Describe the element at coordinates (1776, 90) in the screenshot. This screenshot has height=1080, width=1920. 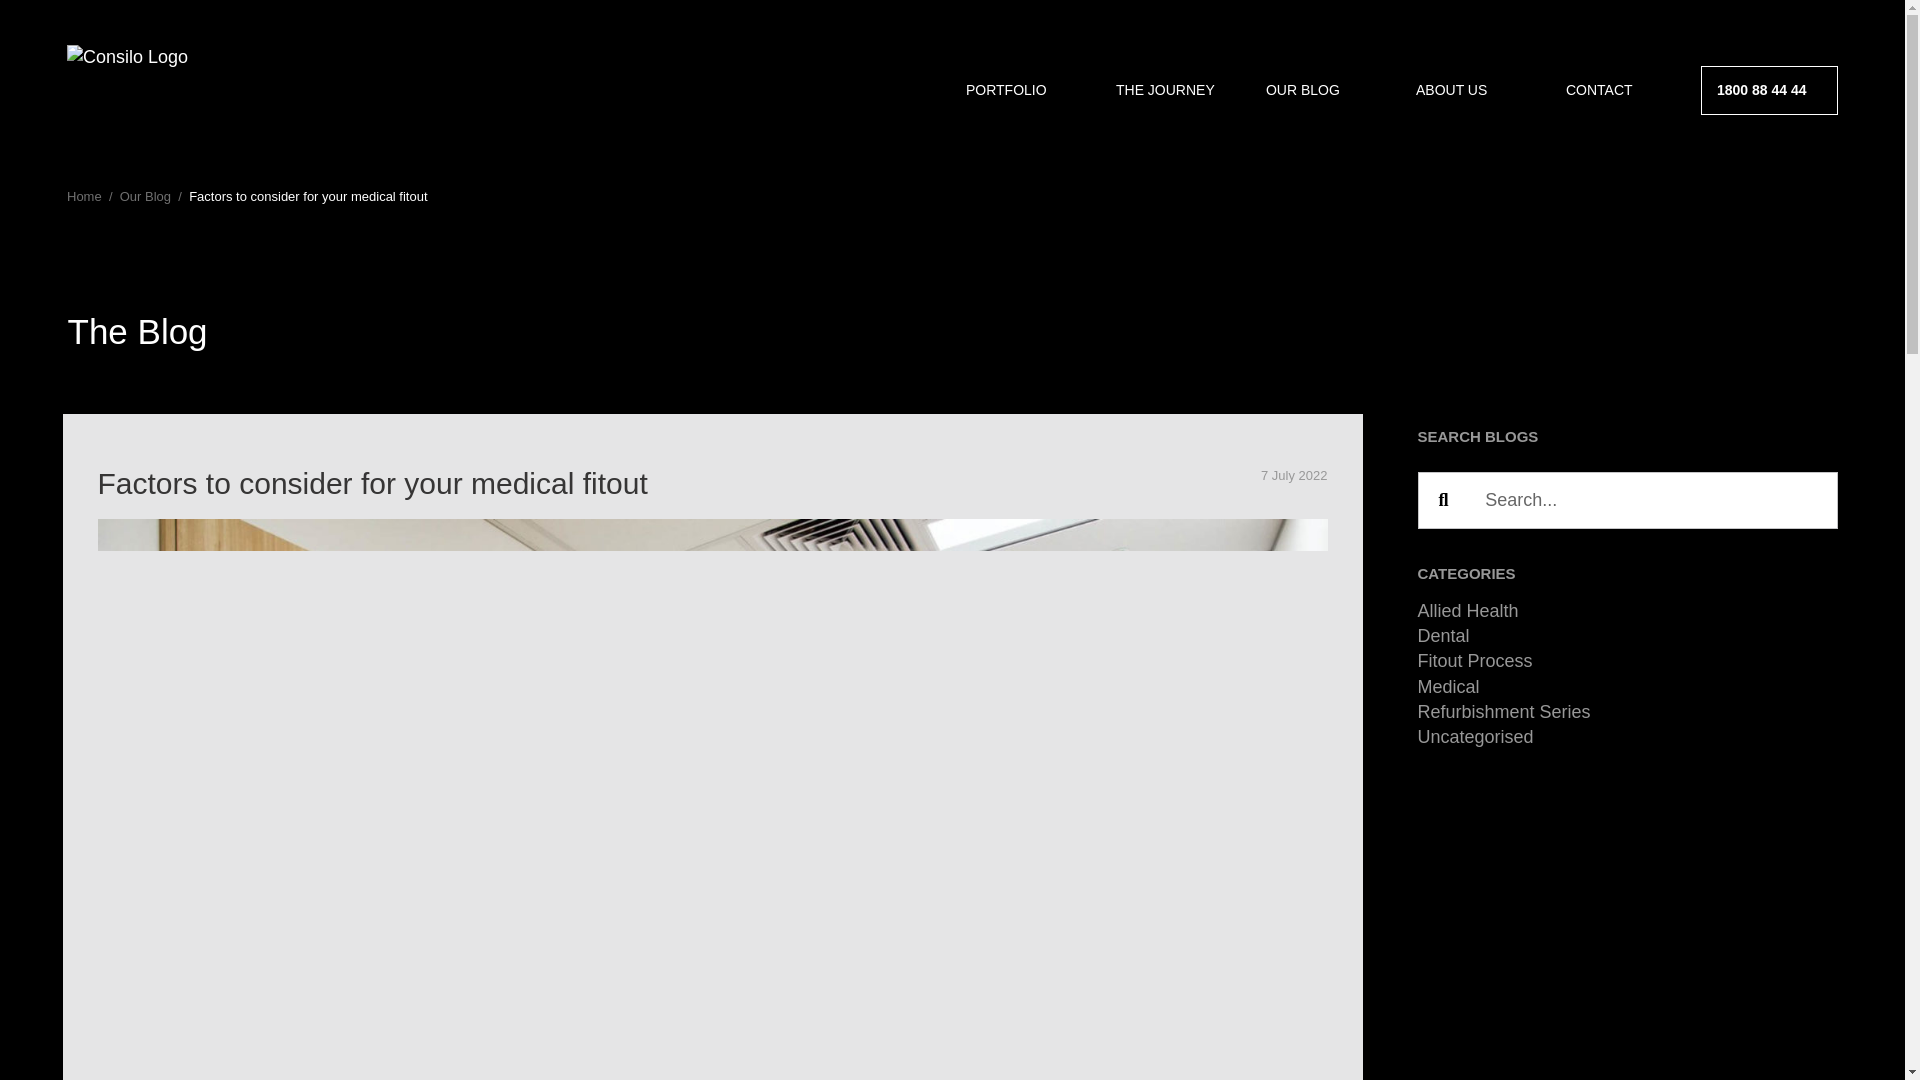
I see `1800 88 44 44` at that location.